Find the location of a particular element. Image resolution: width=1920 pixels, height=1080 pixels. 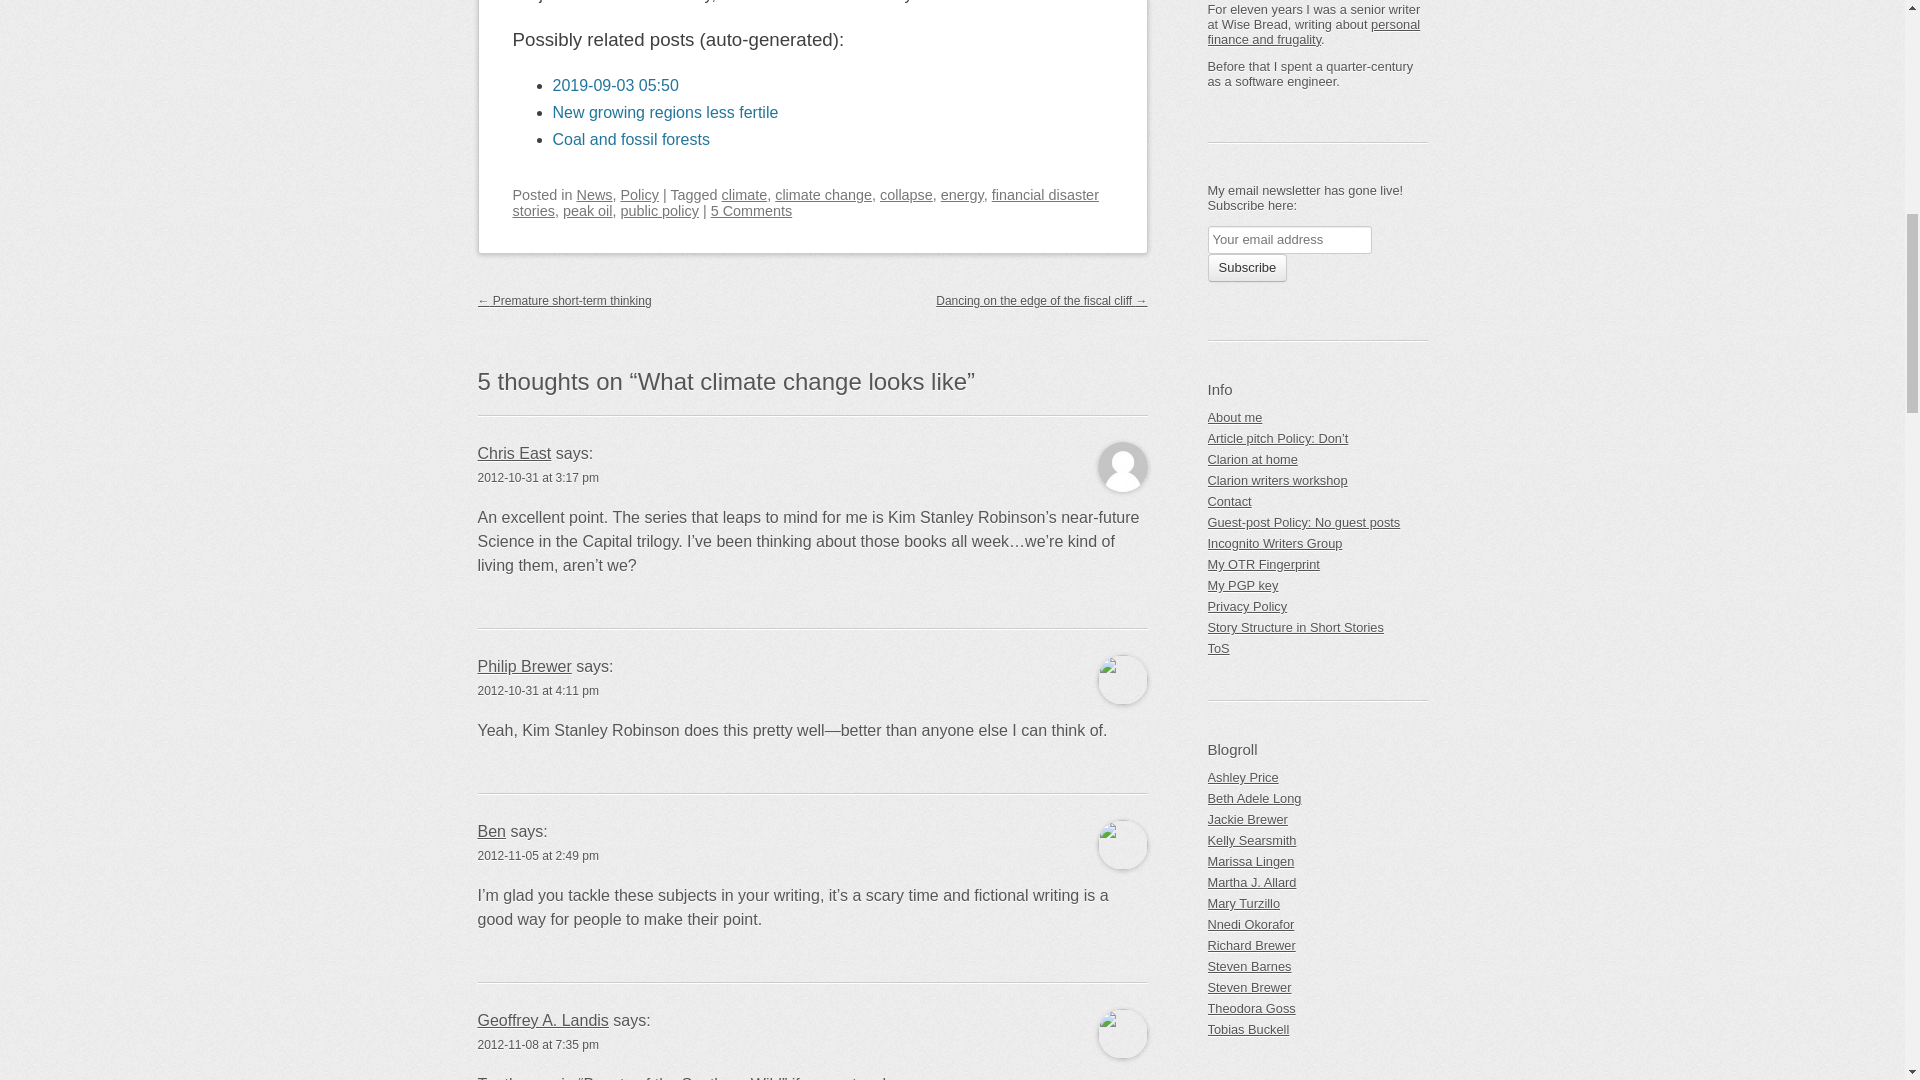

2012-11-05 at 2:49 pm is located at coordinates (538, 855).